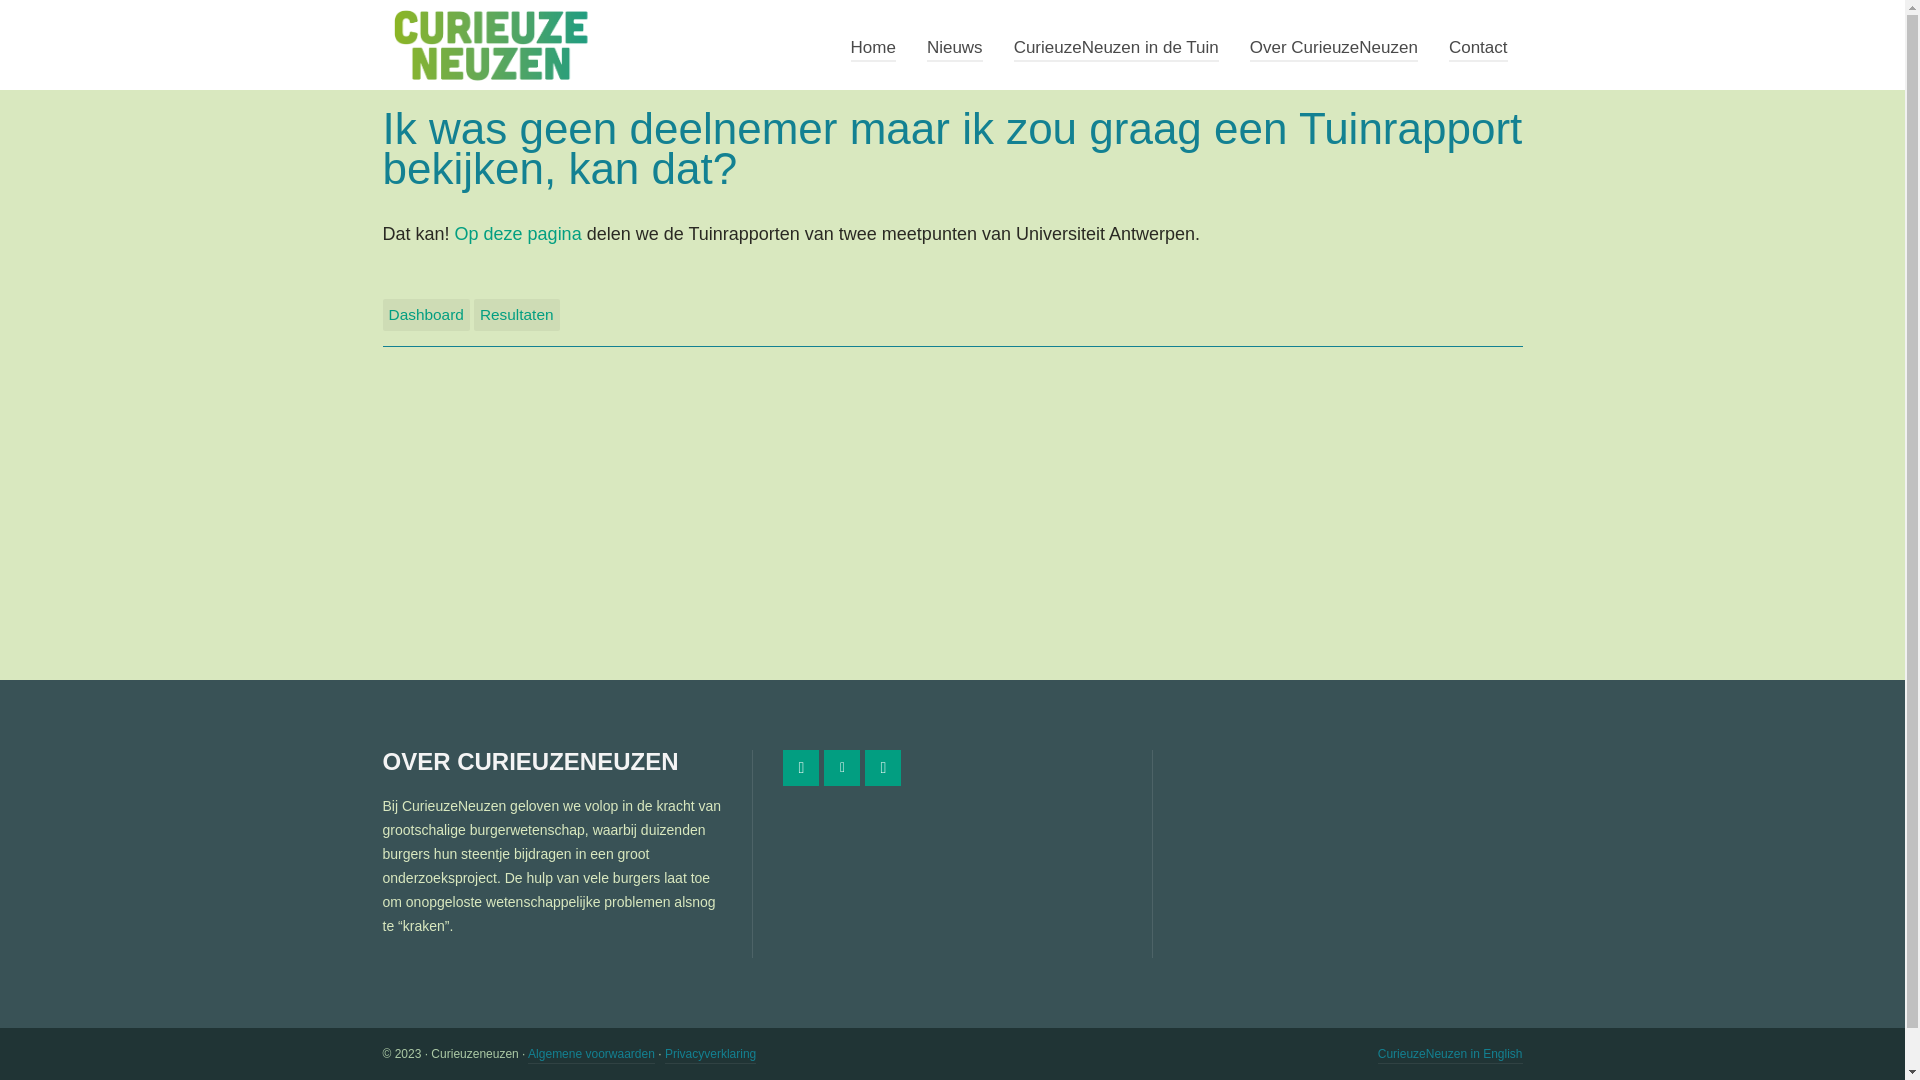 Image resolution: width=1920 pixels, height=1080 pixels. Describe the element at coordinates (710, 1056) in the screenshot. I see `Privacyverklaring` at that location.